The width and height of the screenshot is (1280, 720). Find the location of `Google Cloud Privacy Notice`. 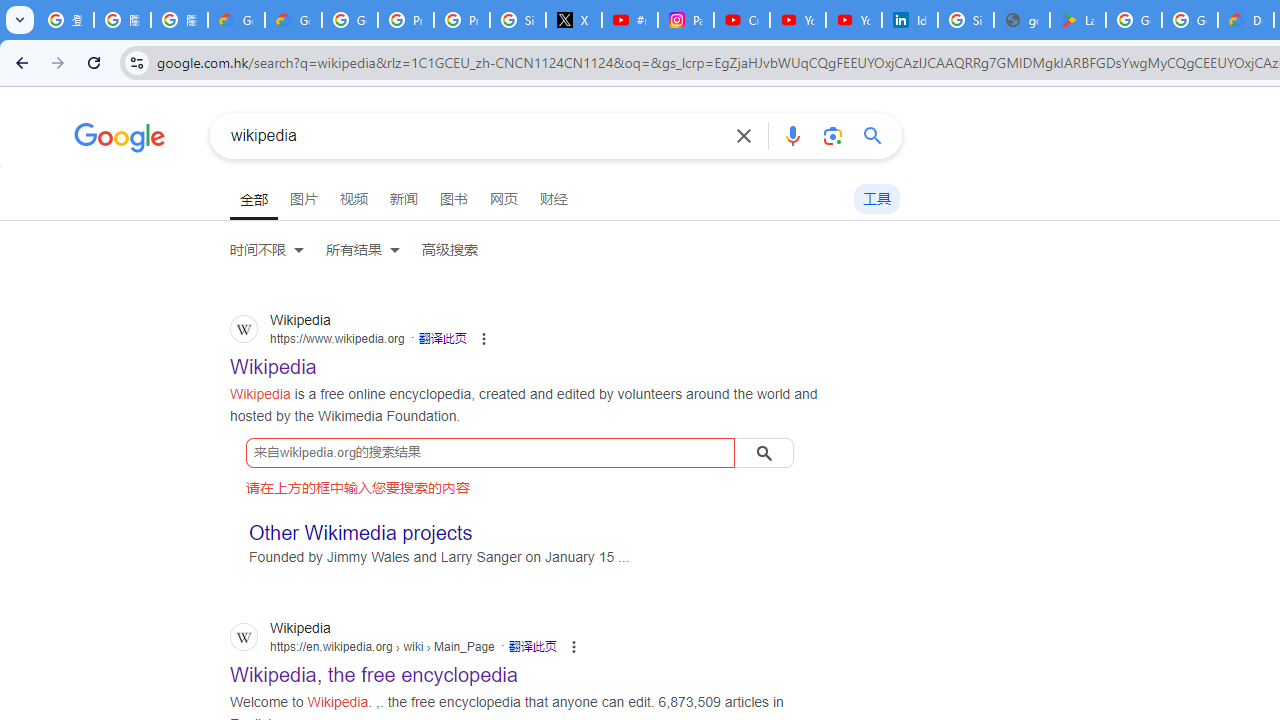

Google Cloud Privacy Notice is located at coordinates (236, 20).